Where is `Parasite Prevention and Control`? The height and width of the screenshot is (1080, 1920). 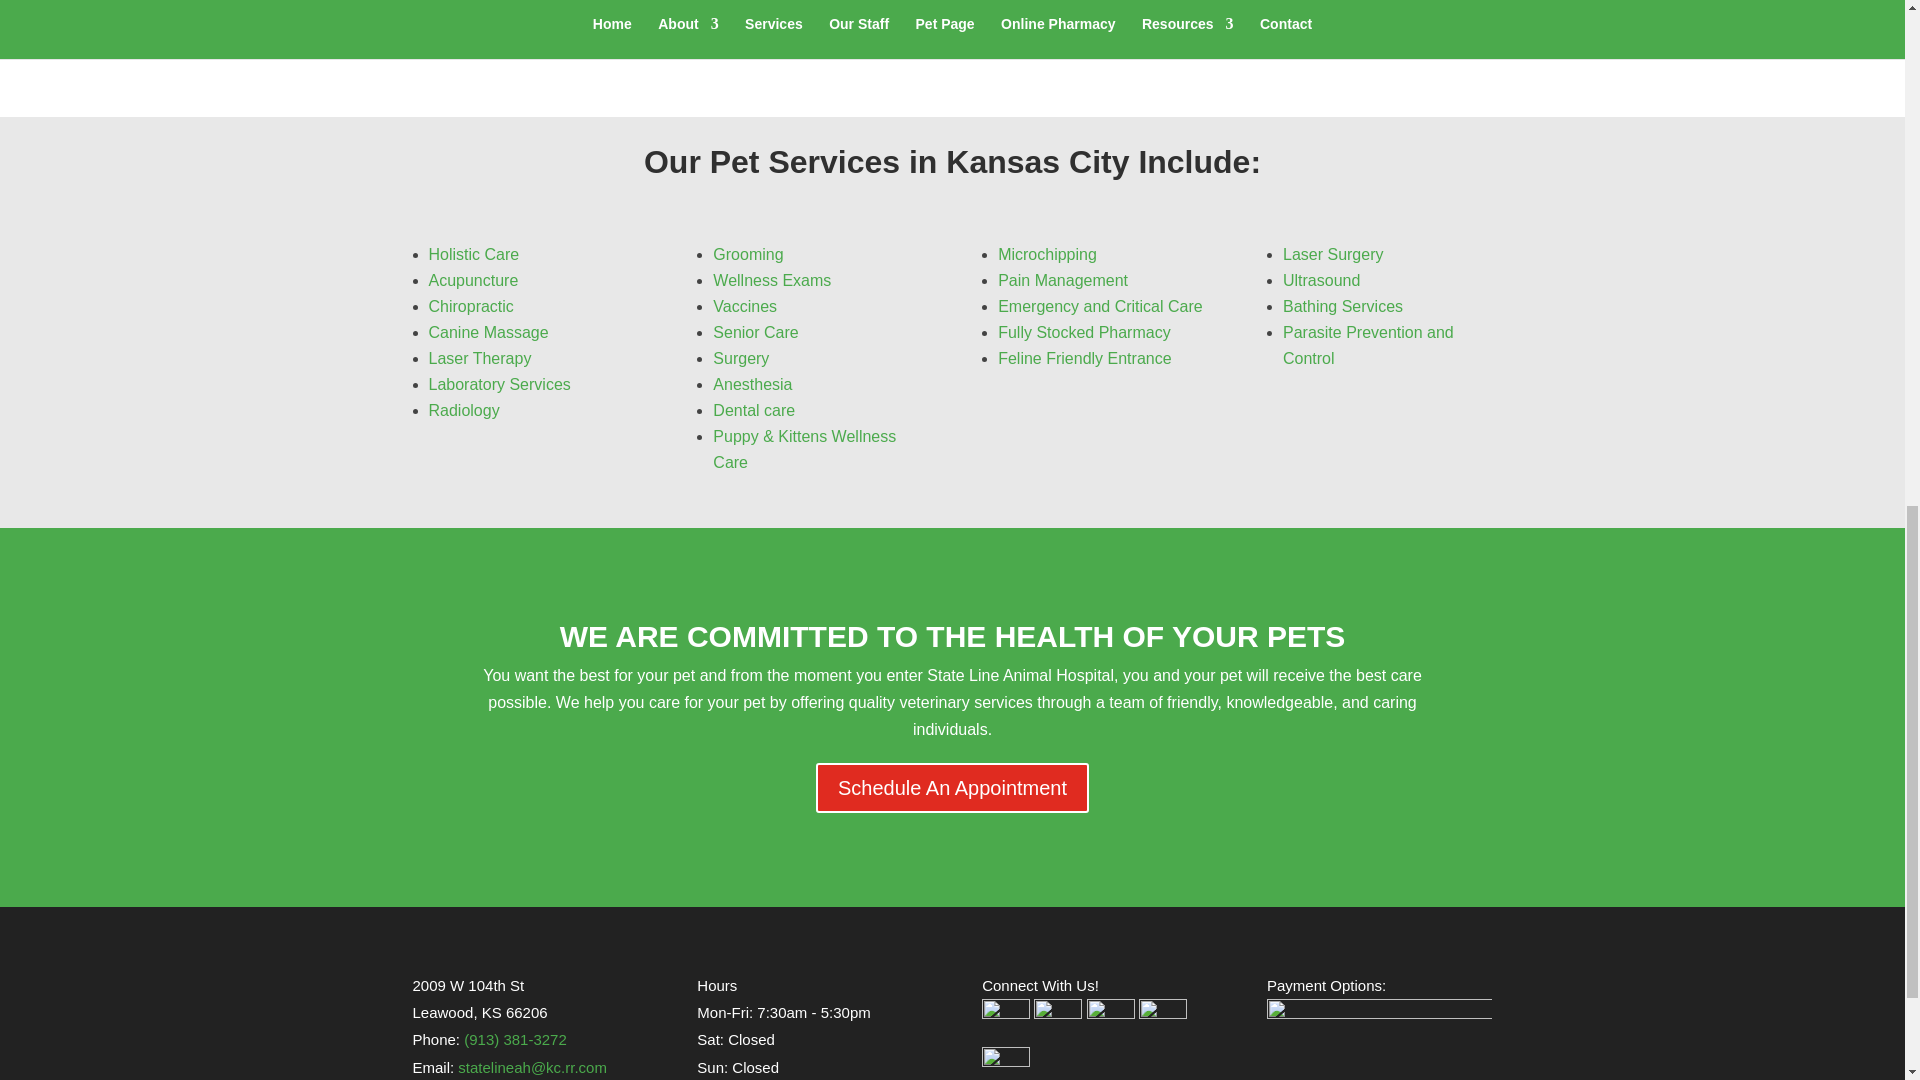
Parasite Prevention and Control is located at coordinates (1368, 346).